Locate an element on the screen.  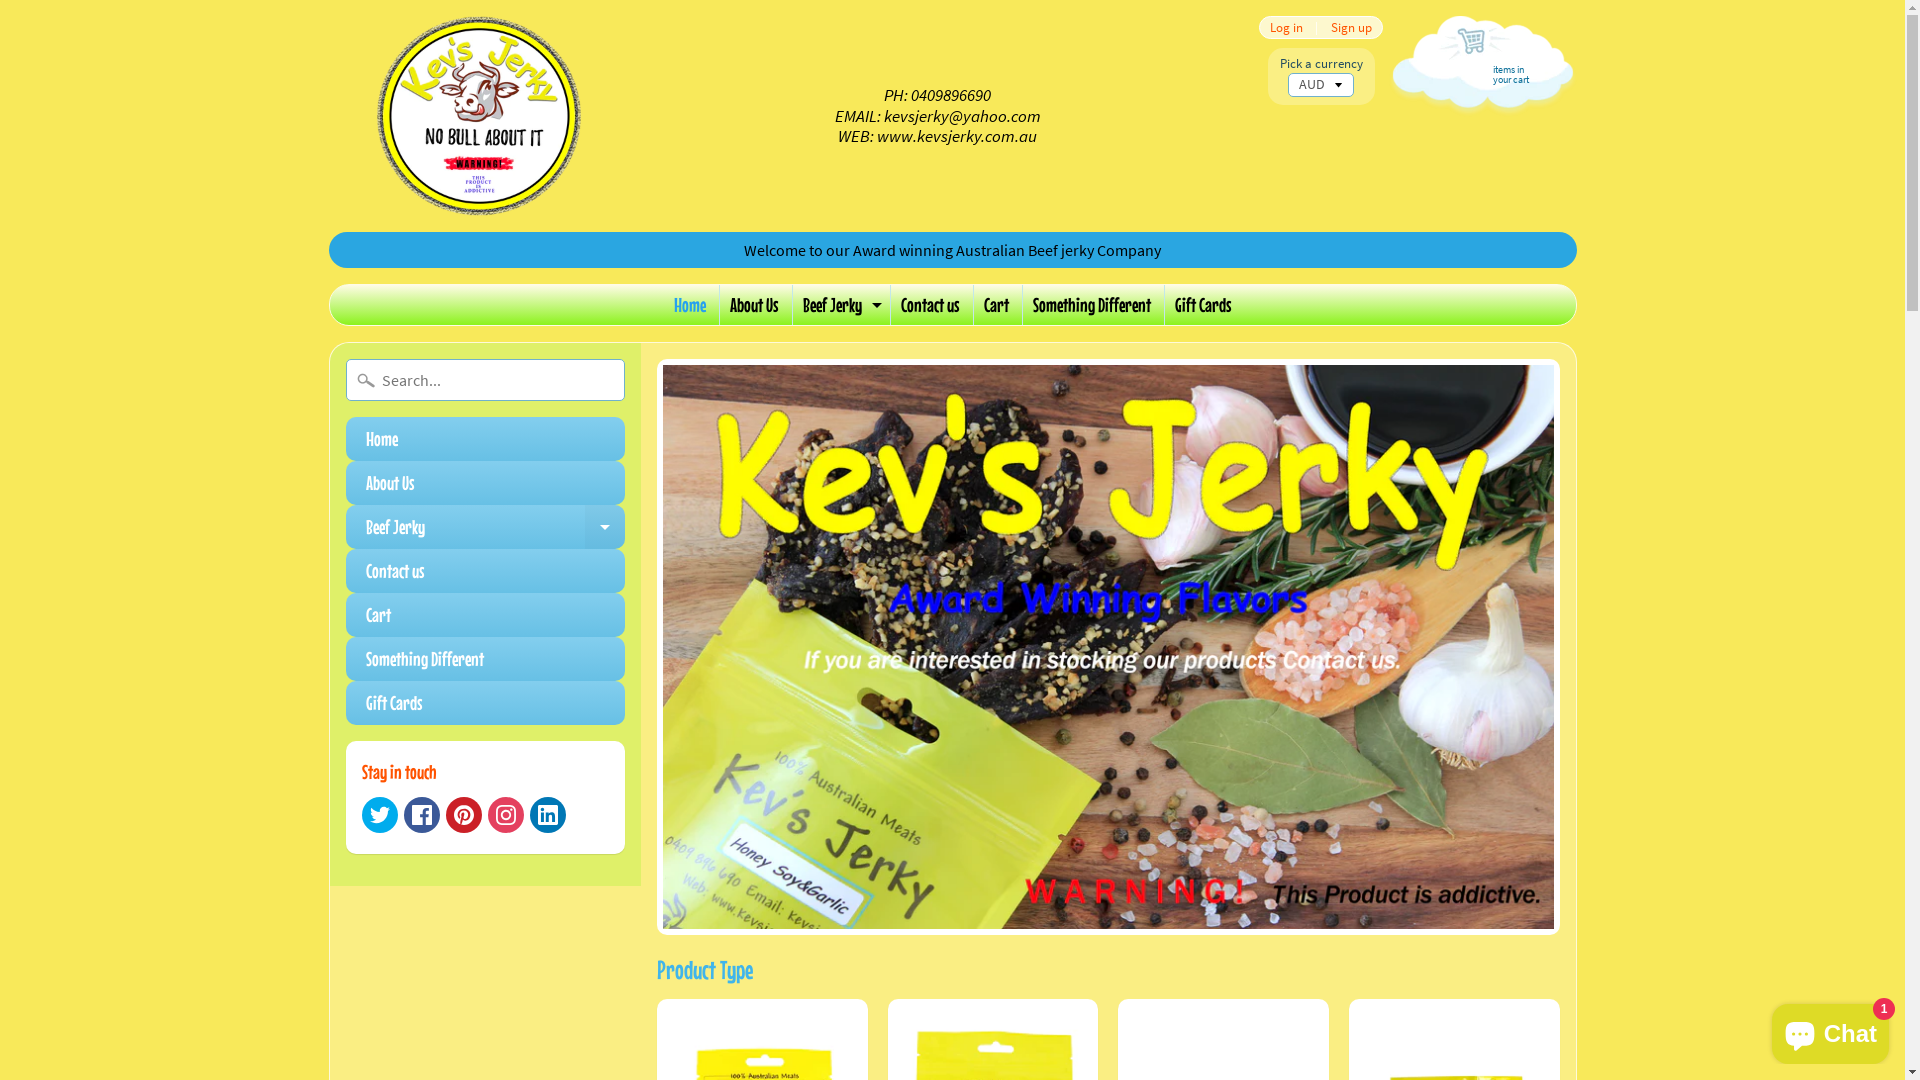
Beef Jerky
Expand child menu is located at coordinates (486, 527).